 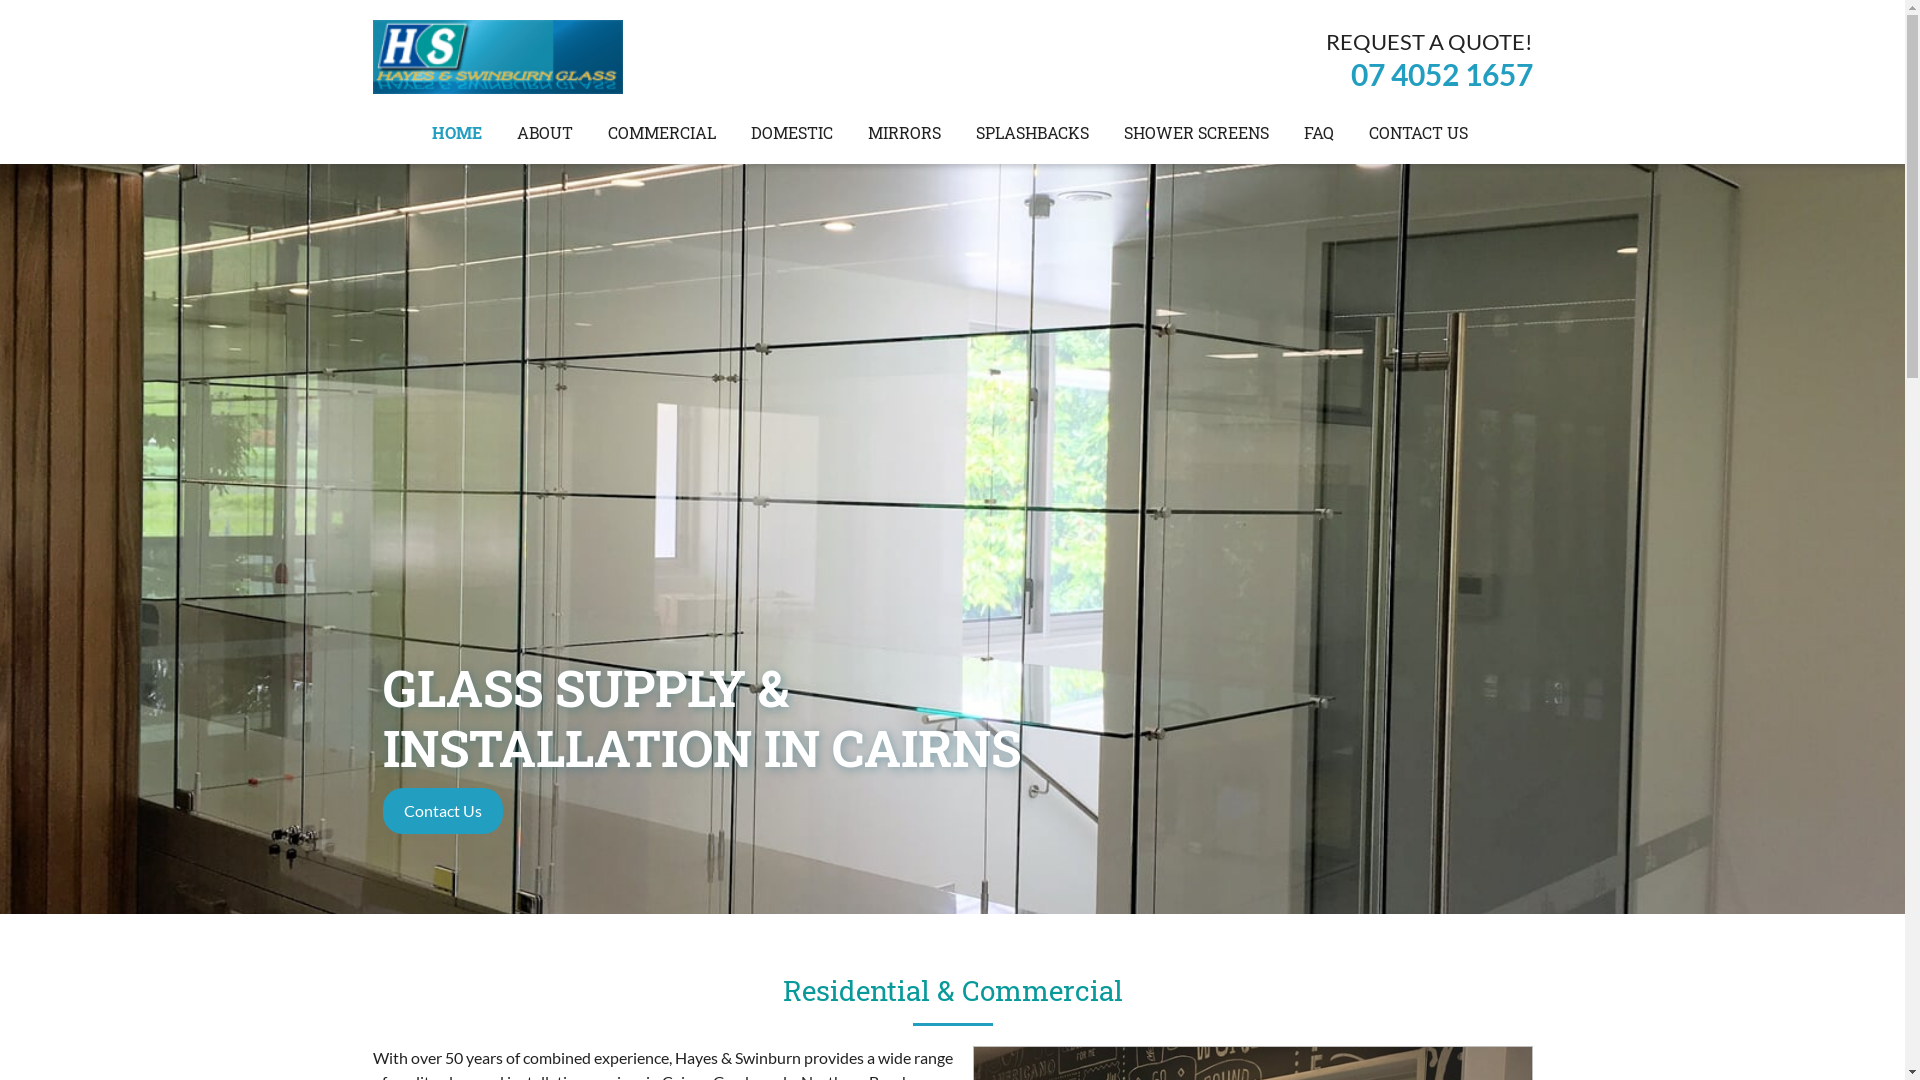 I want to click on COMMERCIAL, so click(x=662, y=133).